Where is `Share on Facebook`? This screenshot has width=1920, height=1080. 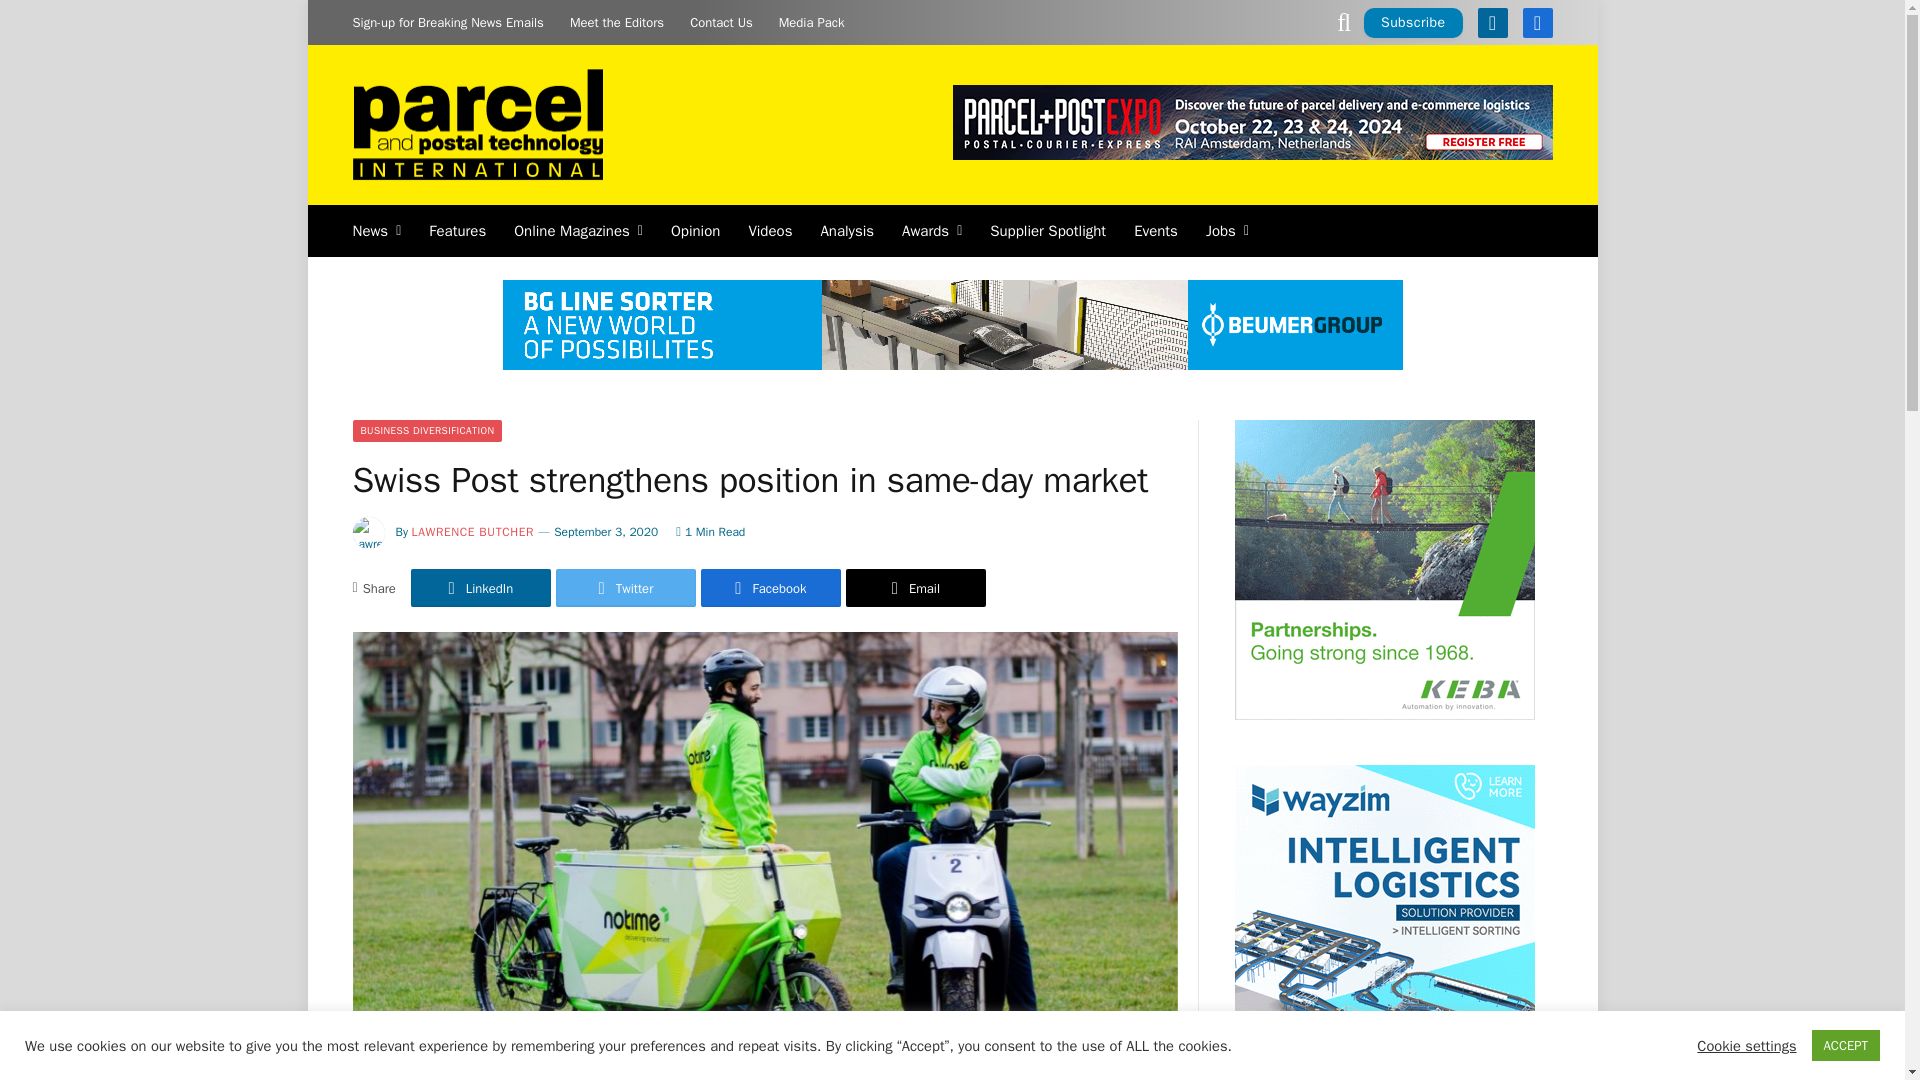
Share on Facebook is located at coordinates (770, 588).